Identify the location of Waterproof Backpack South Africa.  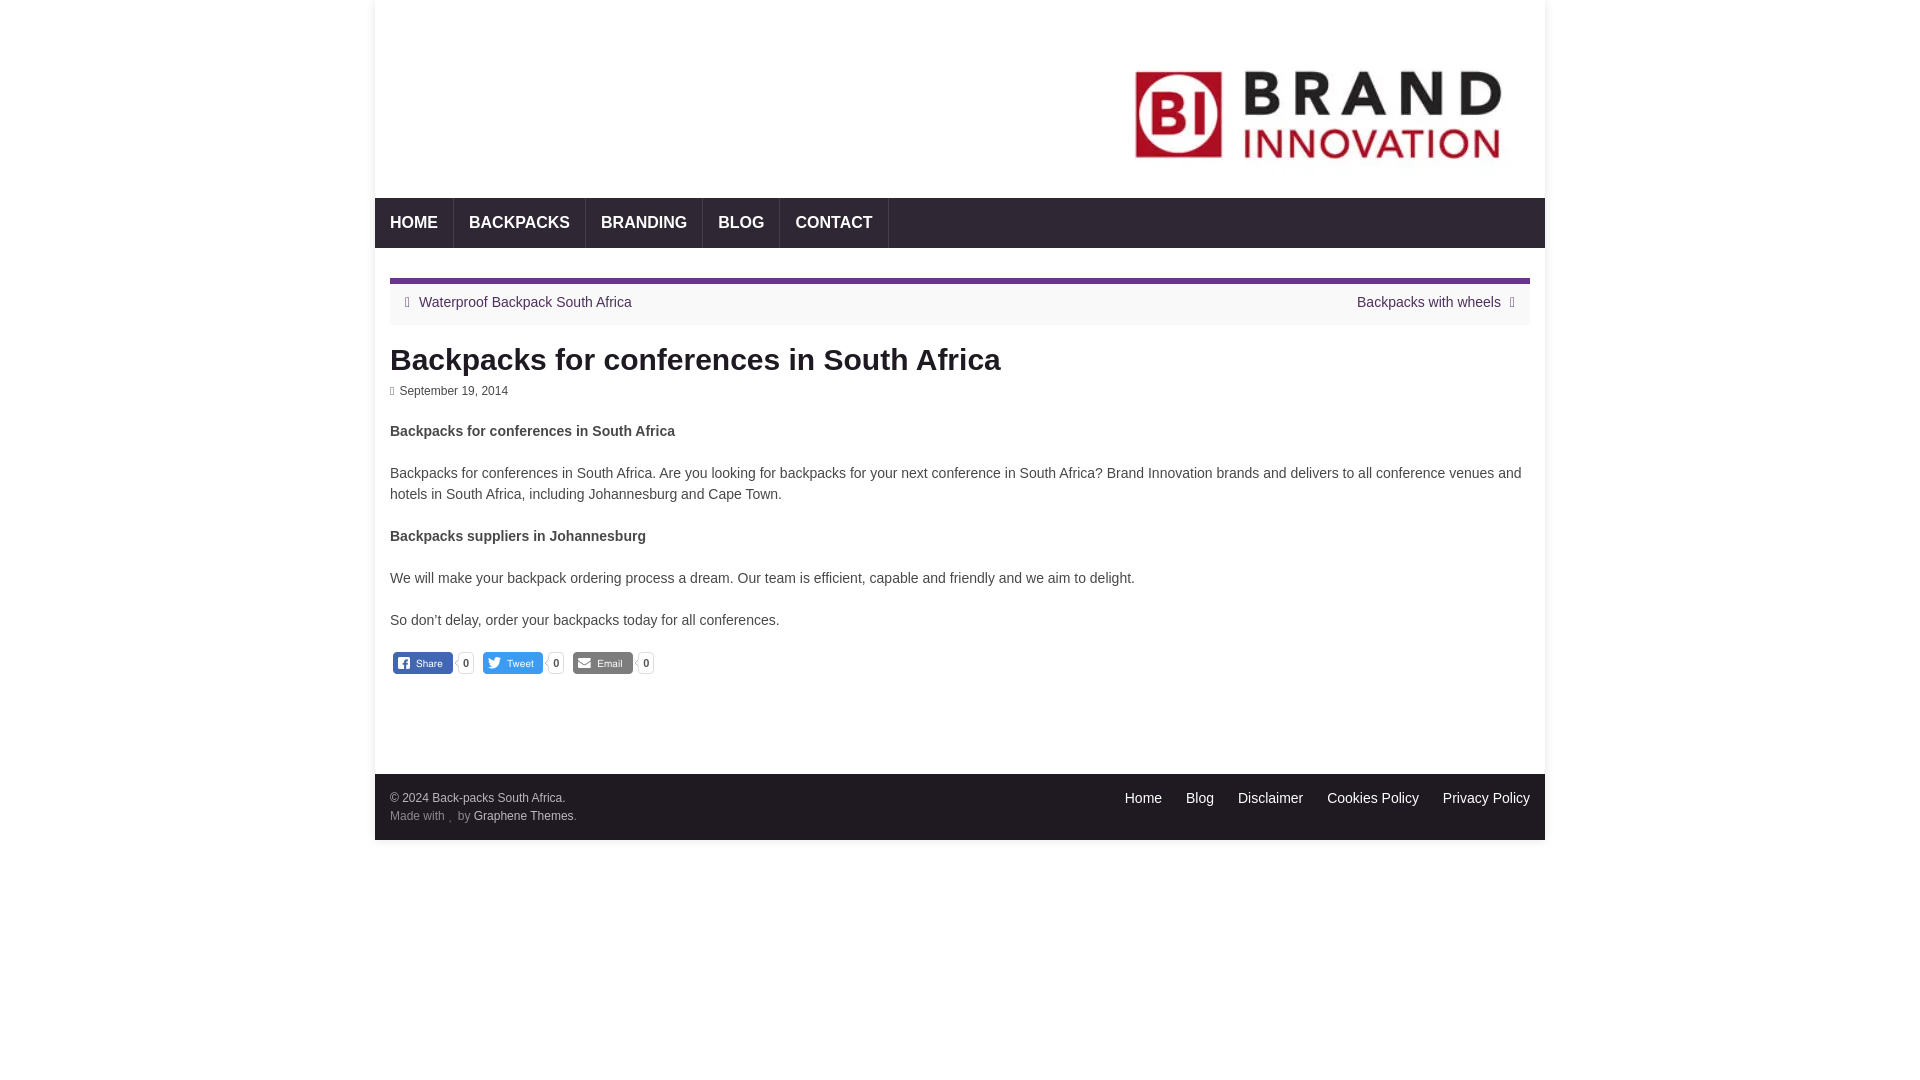
(524, 301).